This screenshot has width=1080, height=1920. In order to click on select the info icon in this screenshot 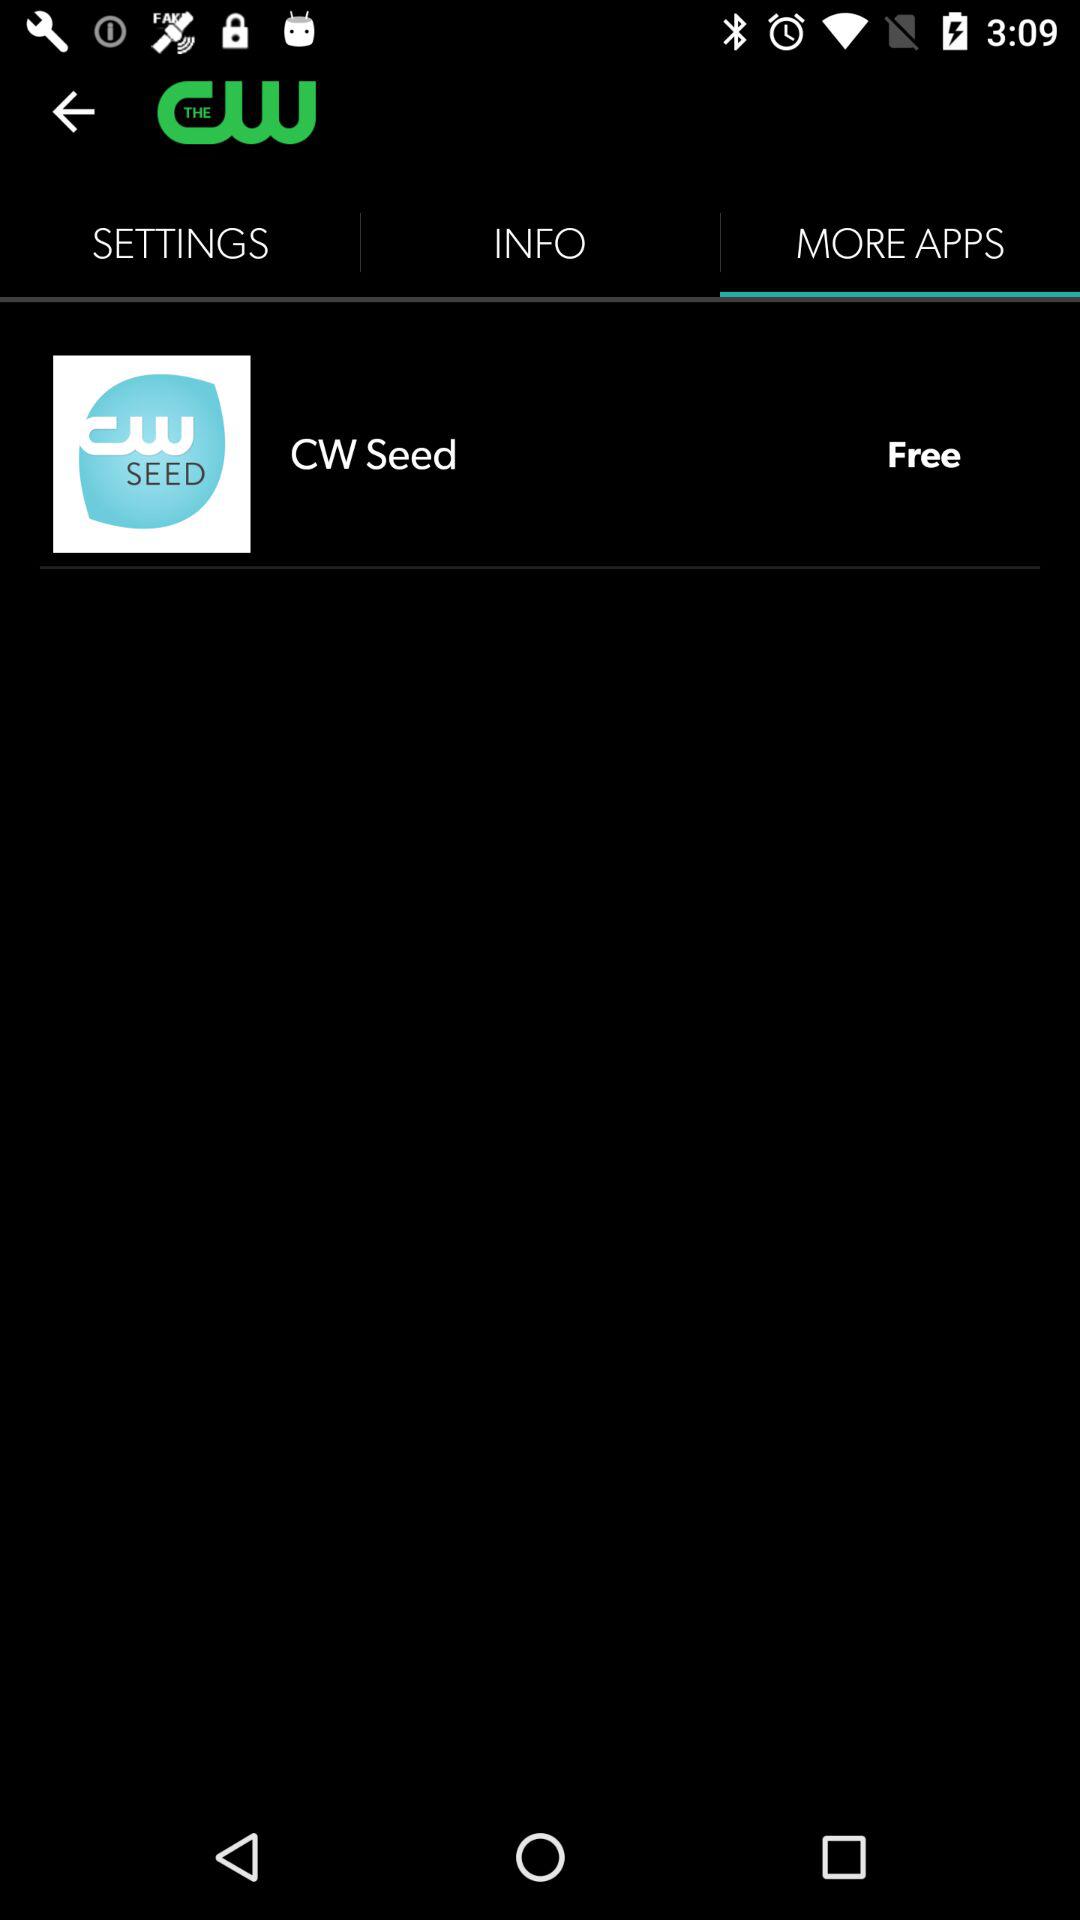, I will do `click(540, 242)`.